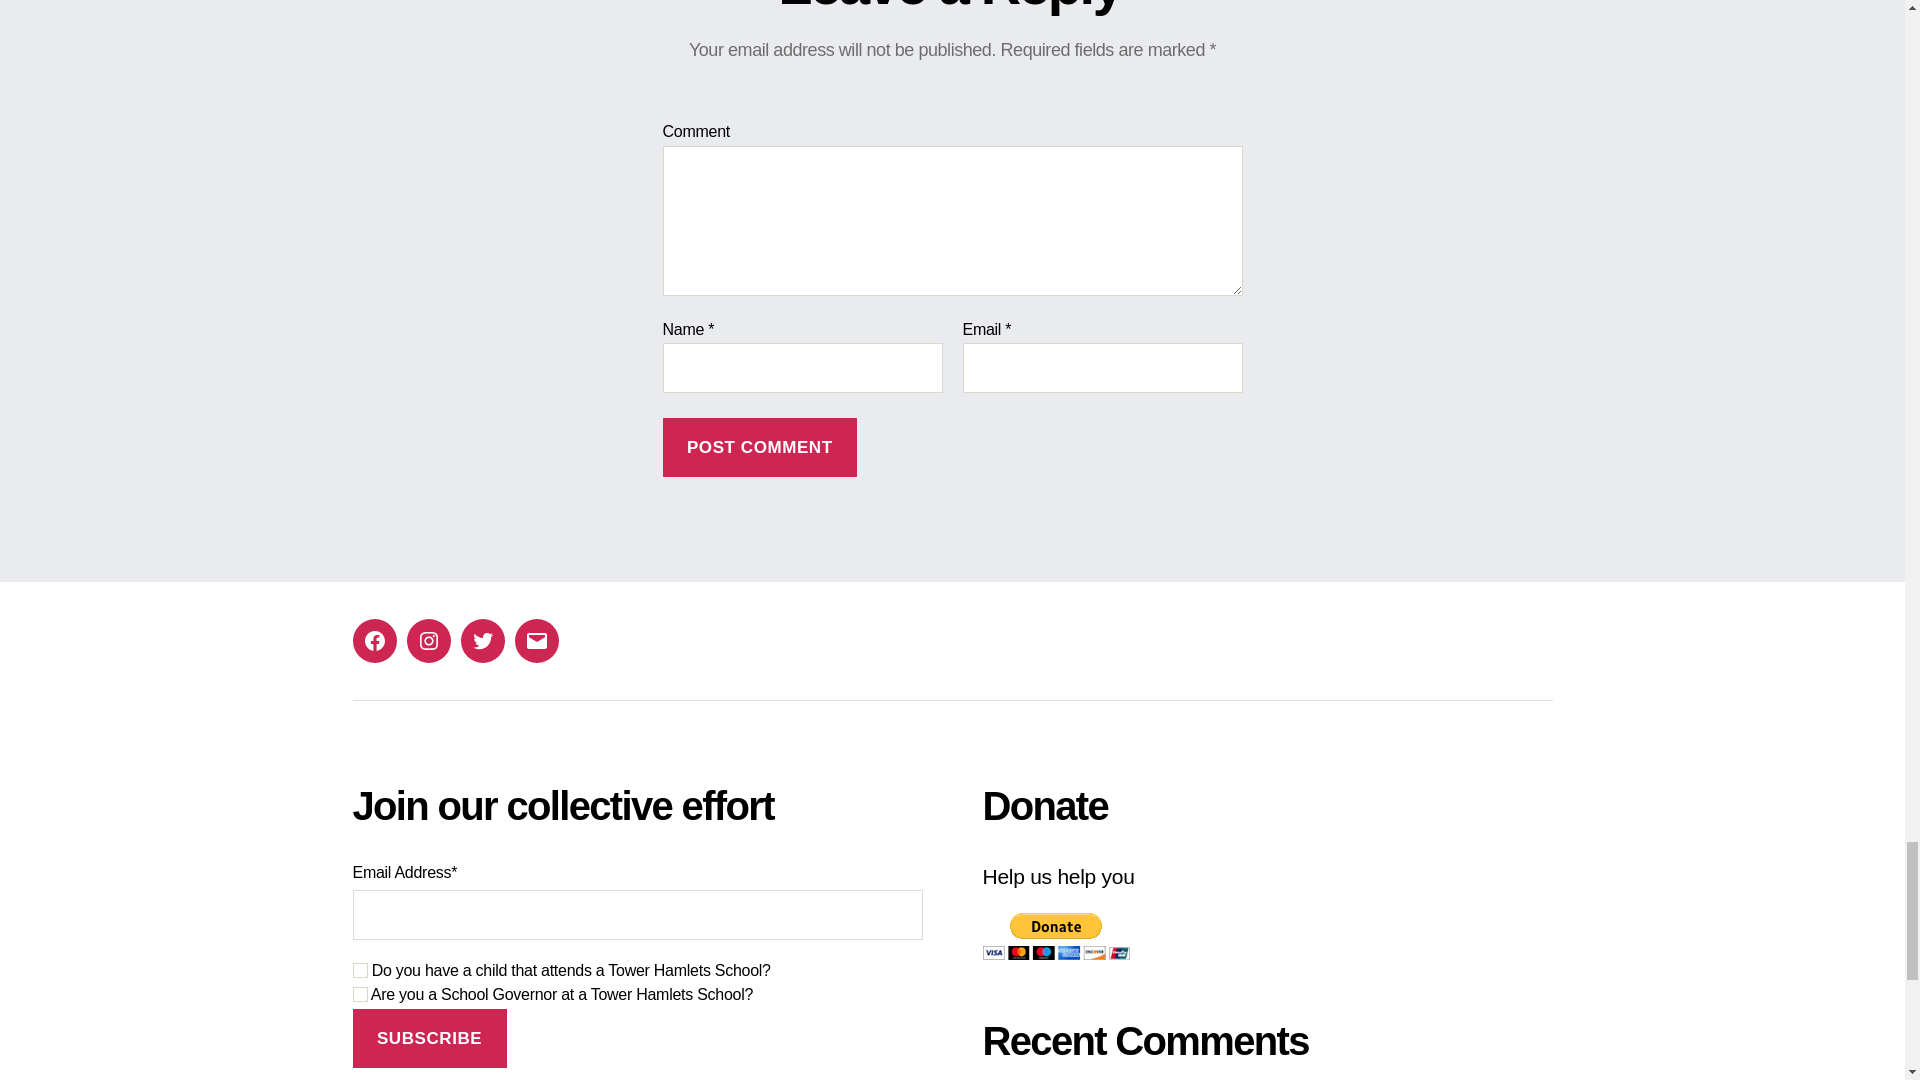 The width and height of the screenshot is (1920, 1080). Describe the element at coordinates (358, 970) in the screenshot. I see `1` at that location.